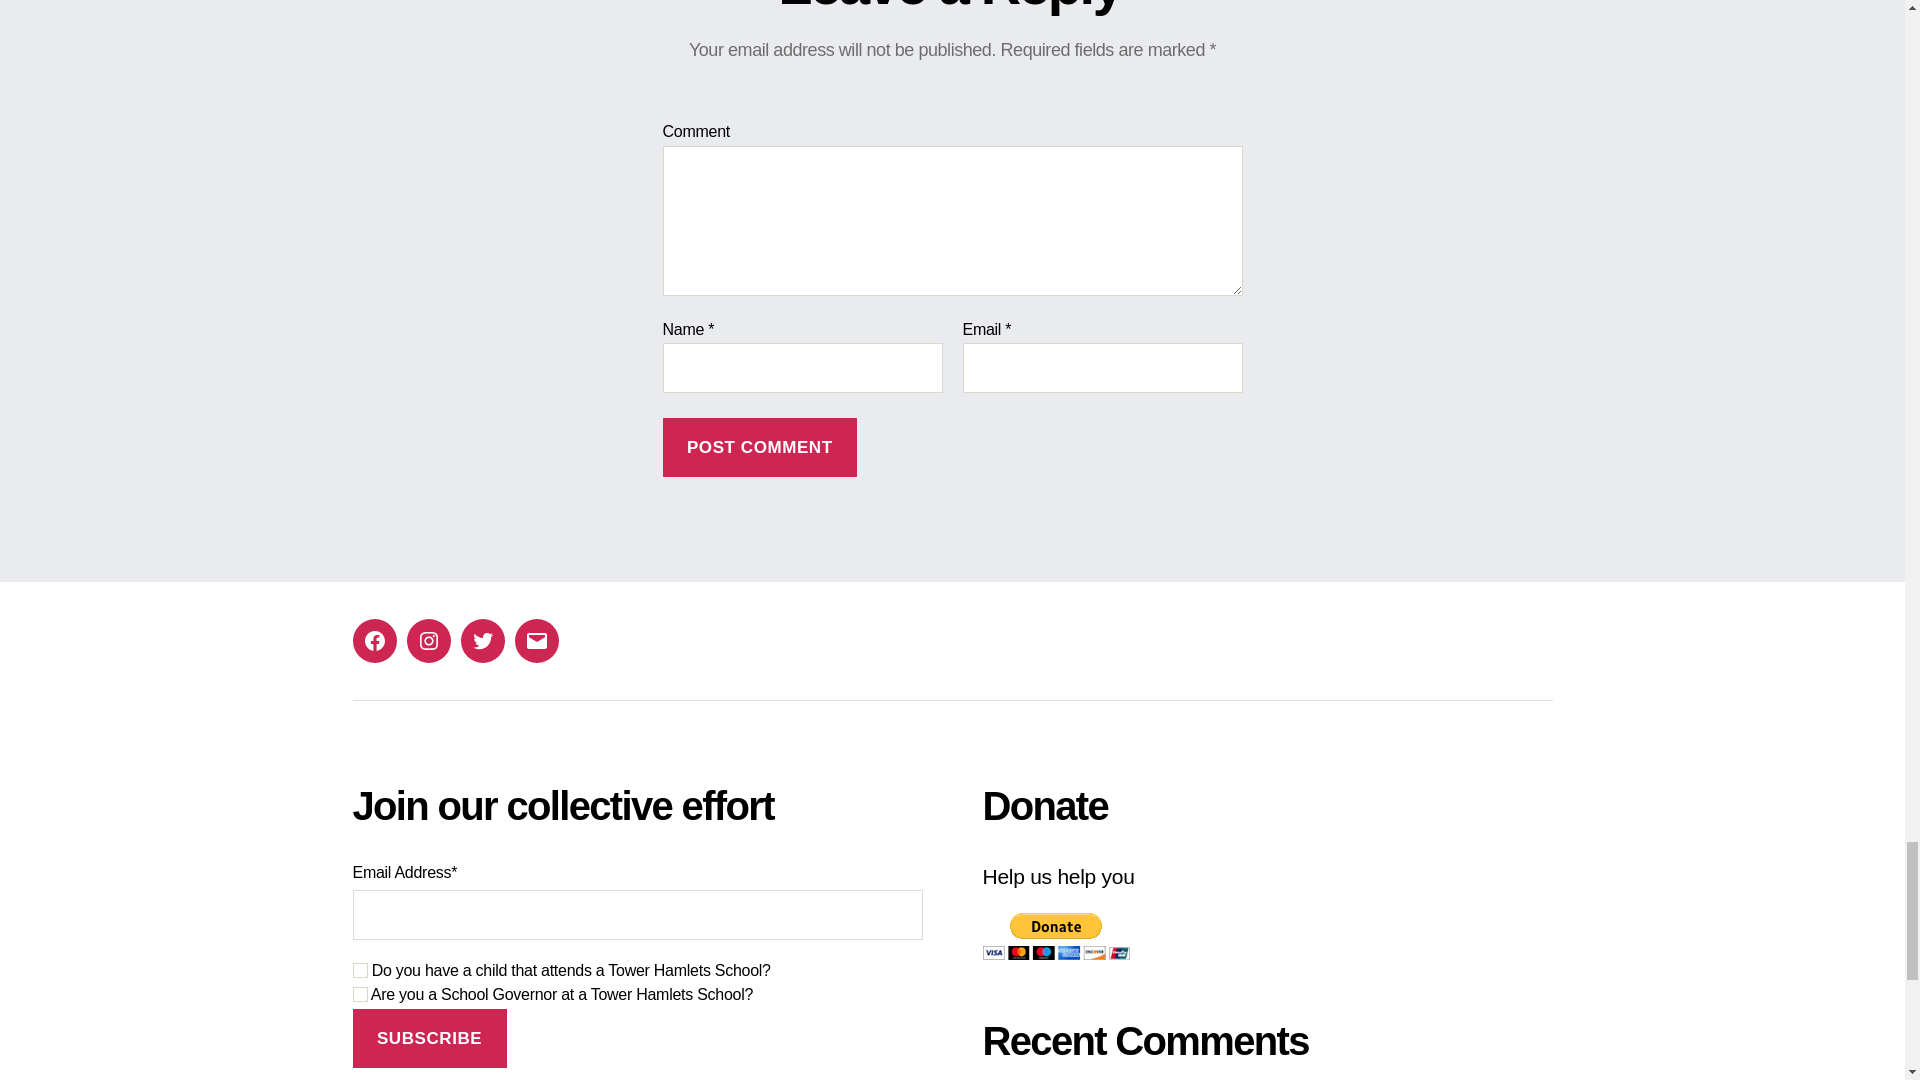 The width and height of the screenshot is (1920, 1080). Describe the element at coordinates (358, 970) in the screenshot. I see `1` at that location.